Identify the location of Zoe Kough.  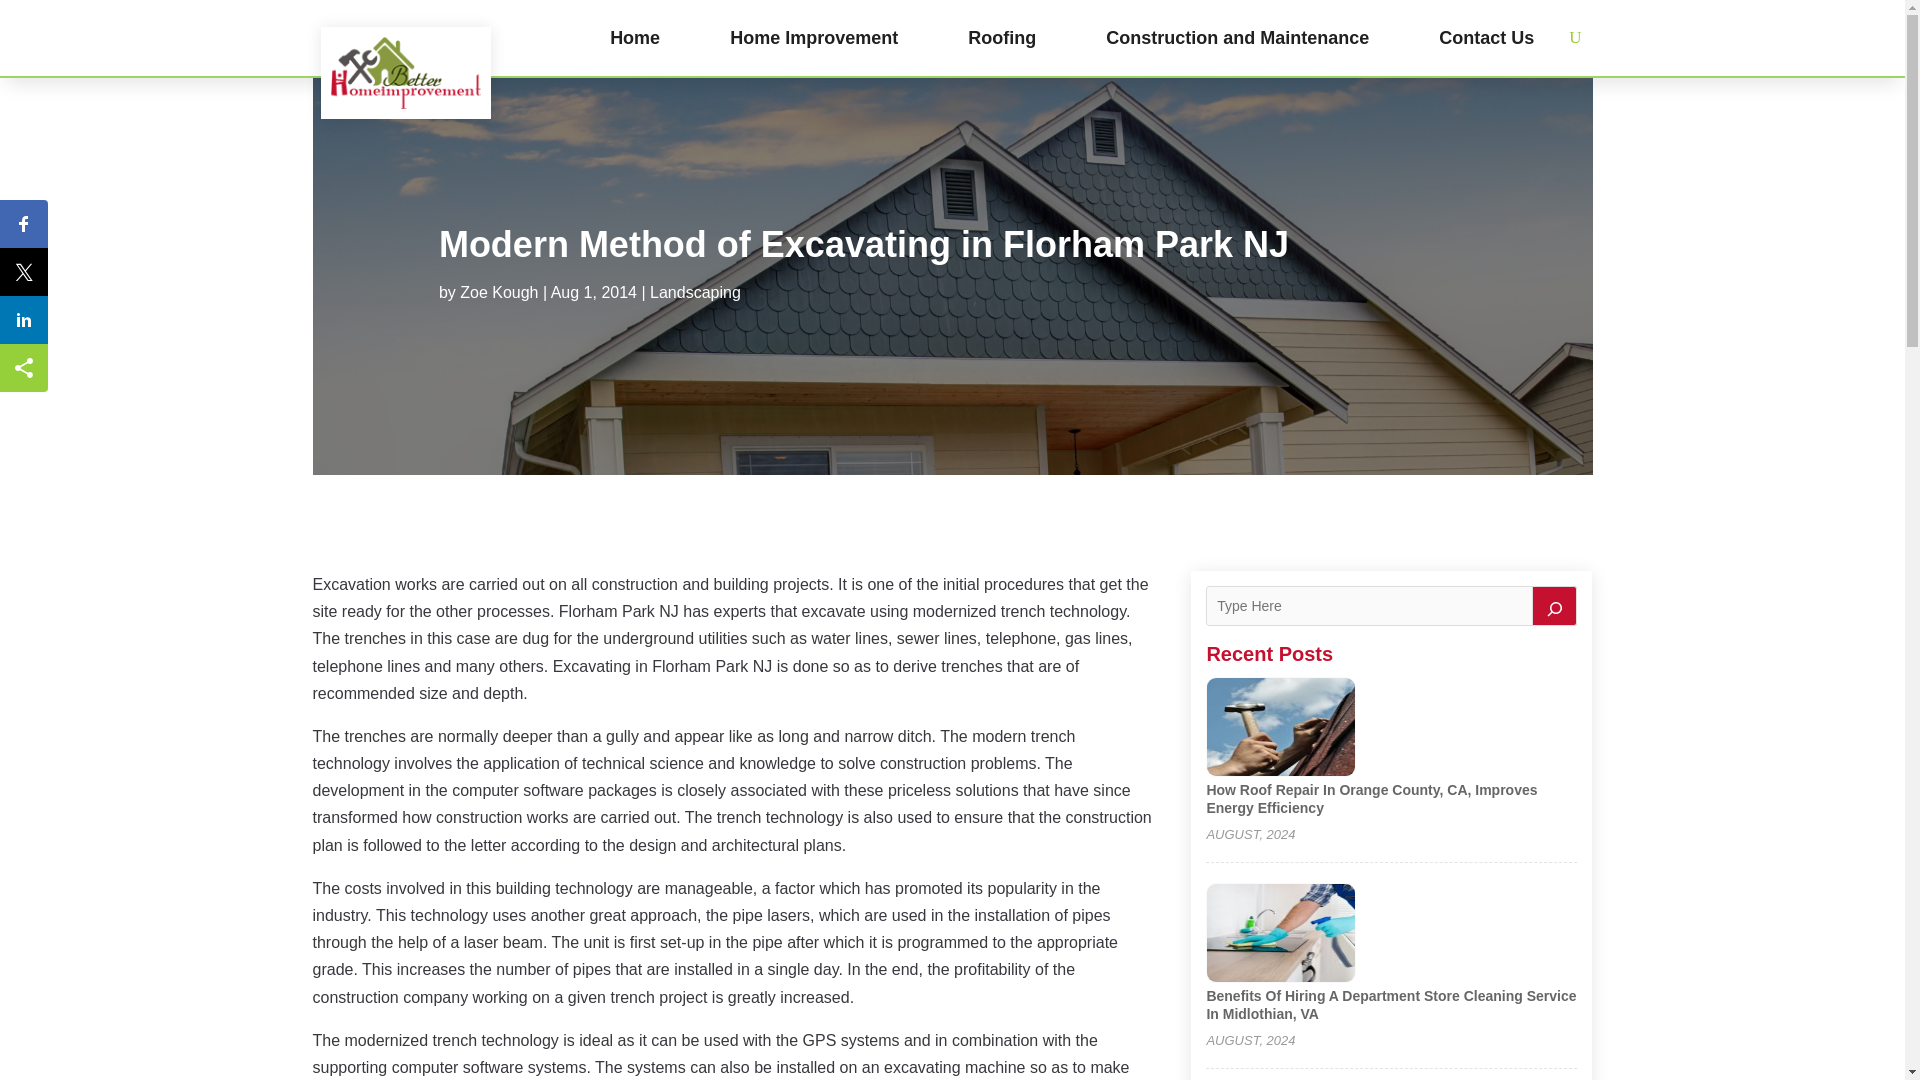
(498, 292).